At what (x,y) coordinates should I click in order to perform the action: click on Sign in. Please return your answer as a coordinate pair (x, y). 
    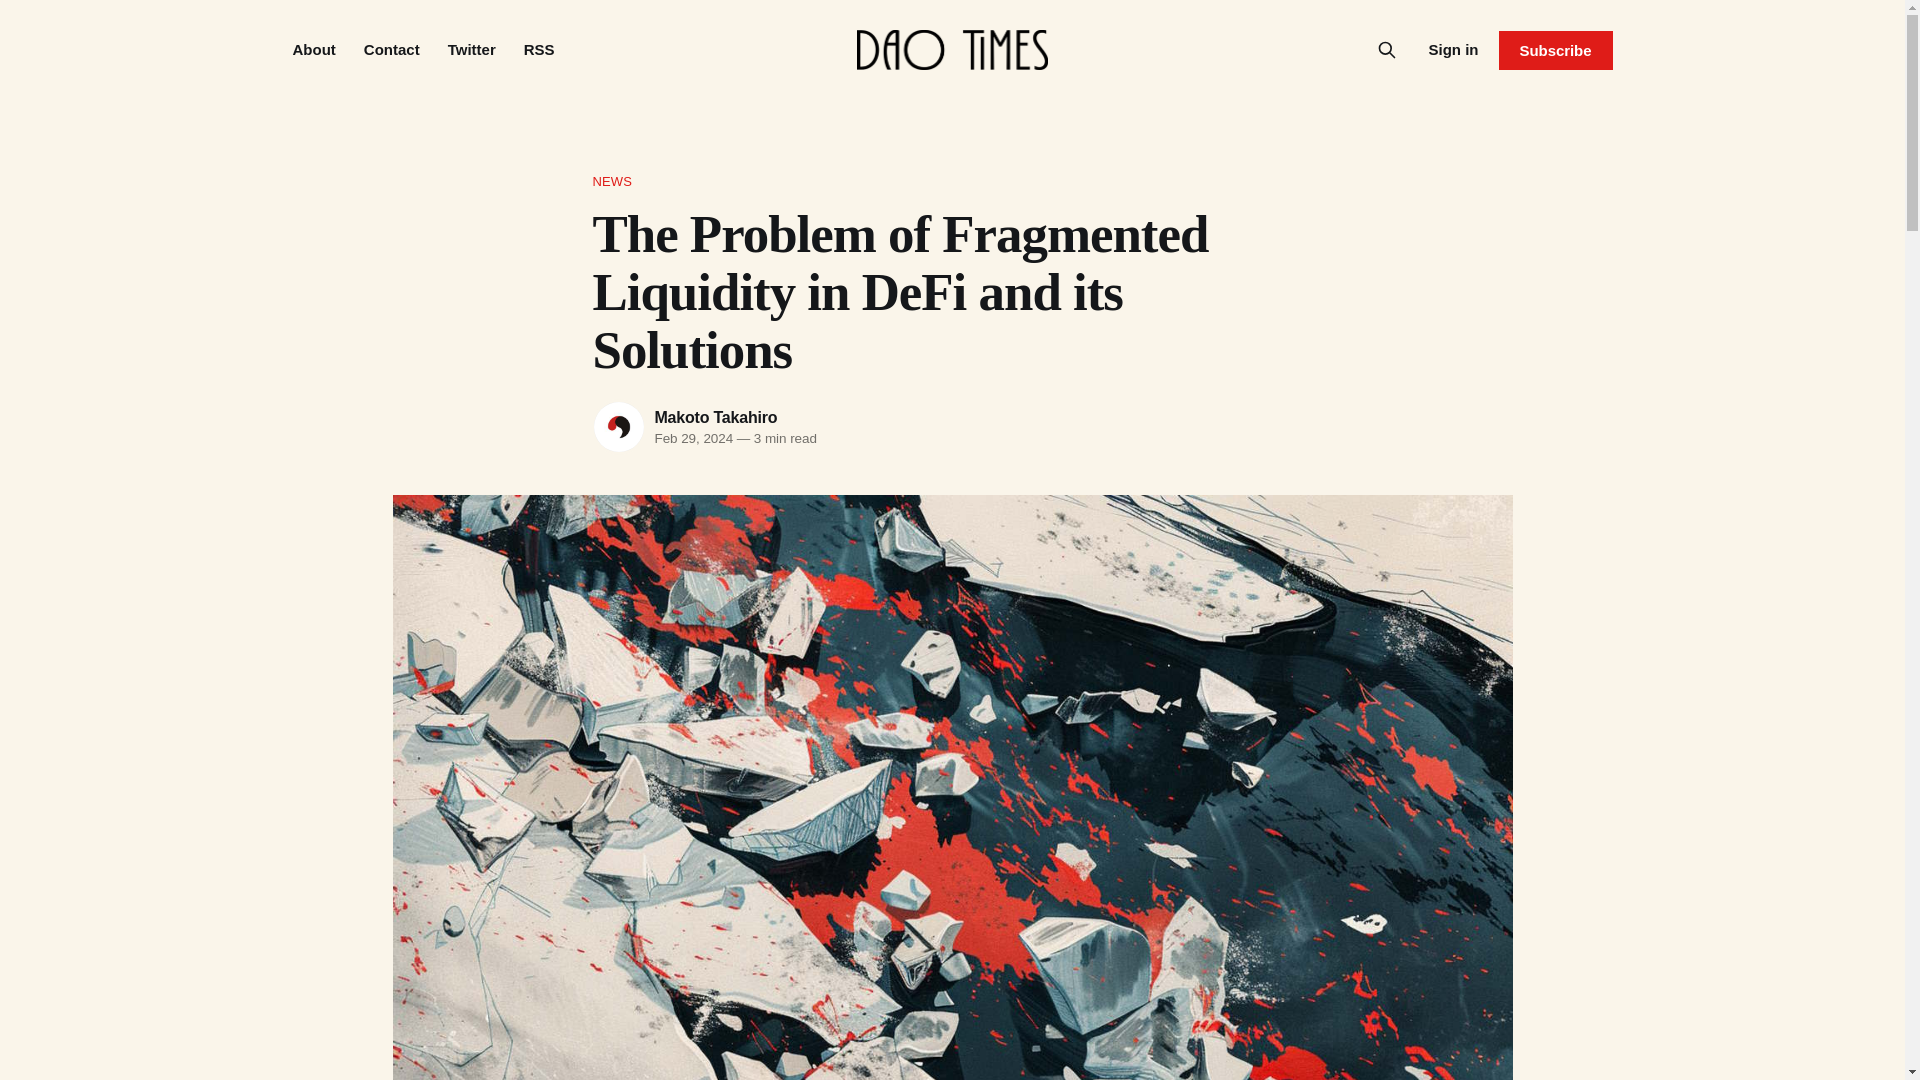
    Looking at the image, I should click on (1453, 49).